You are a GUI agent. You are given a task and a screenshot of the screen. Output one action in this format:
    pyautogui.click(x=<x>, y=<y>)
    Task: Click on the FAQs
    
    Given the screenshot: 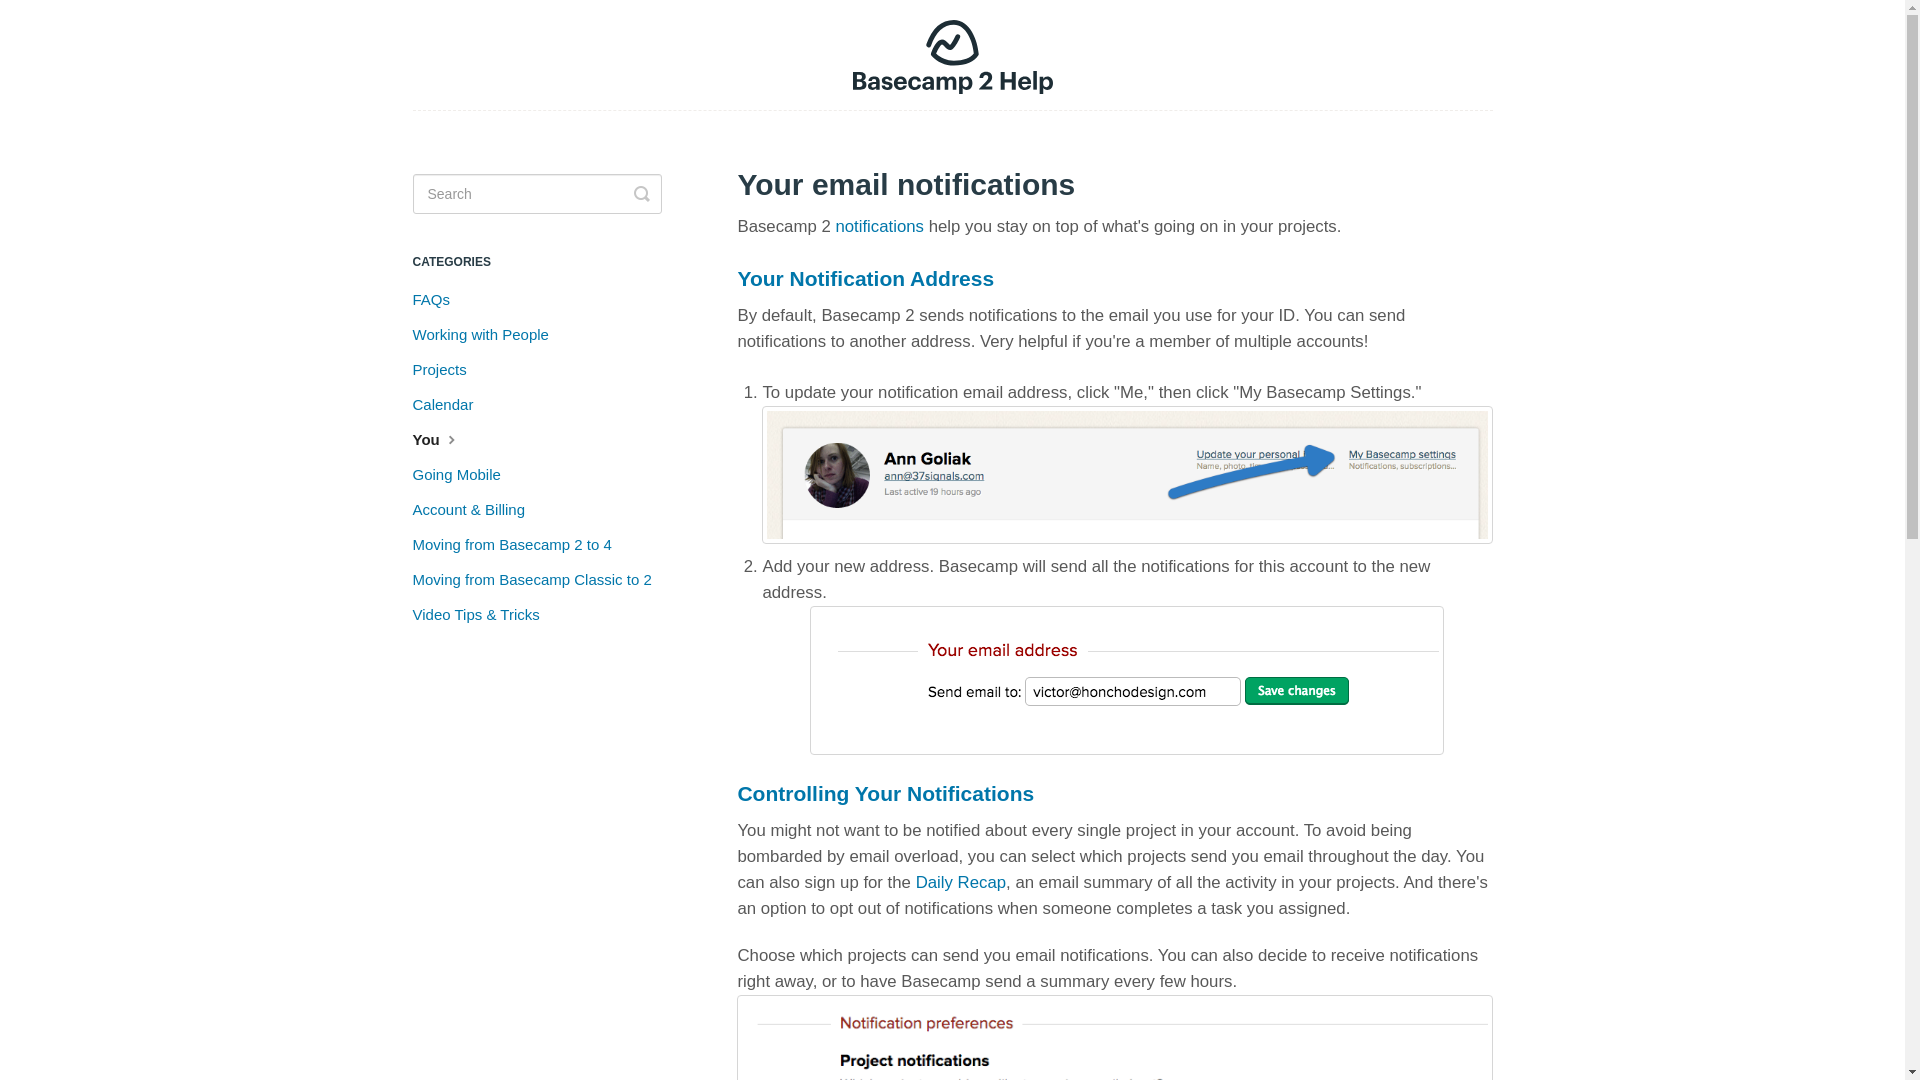 What is the action you would take?
    pyautogui.click(x=438, y=300)
    